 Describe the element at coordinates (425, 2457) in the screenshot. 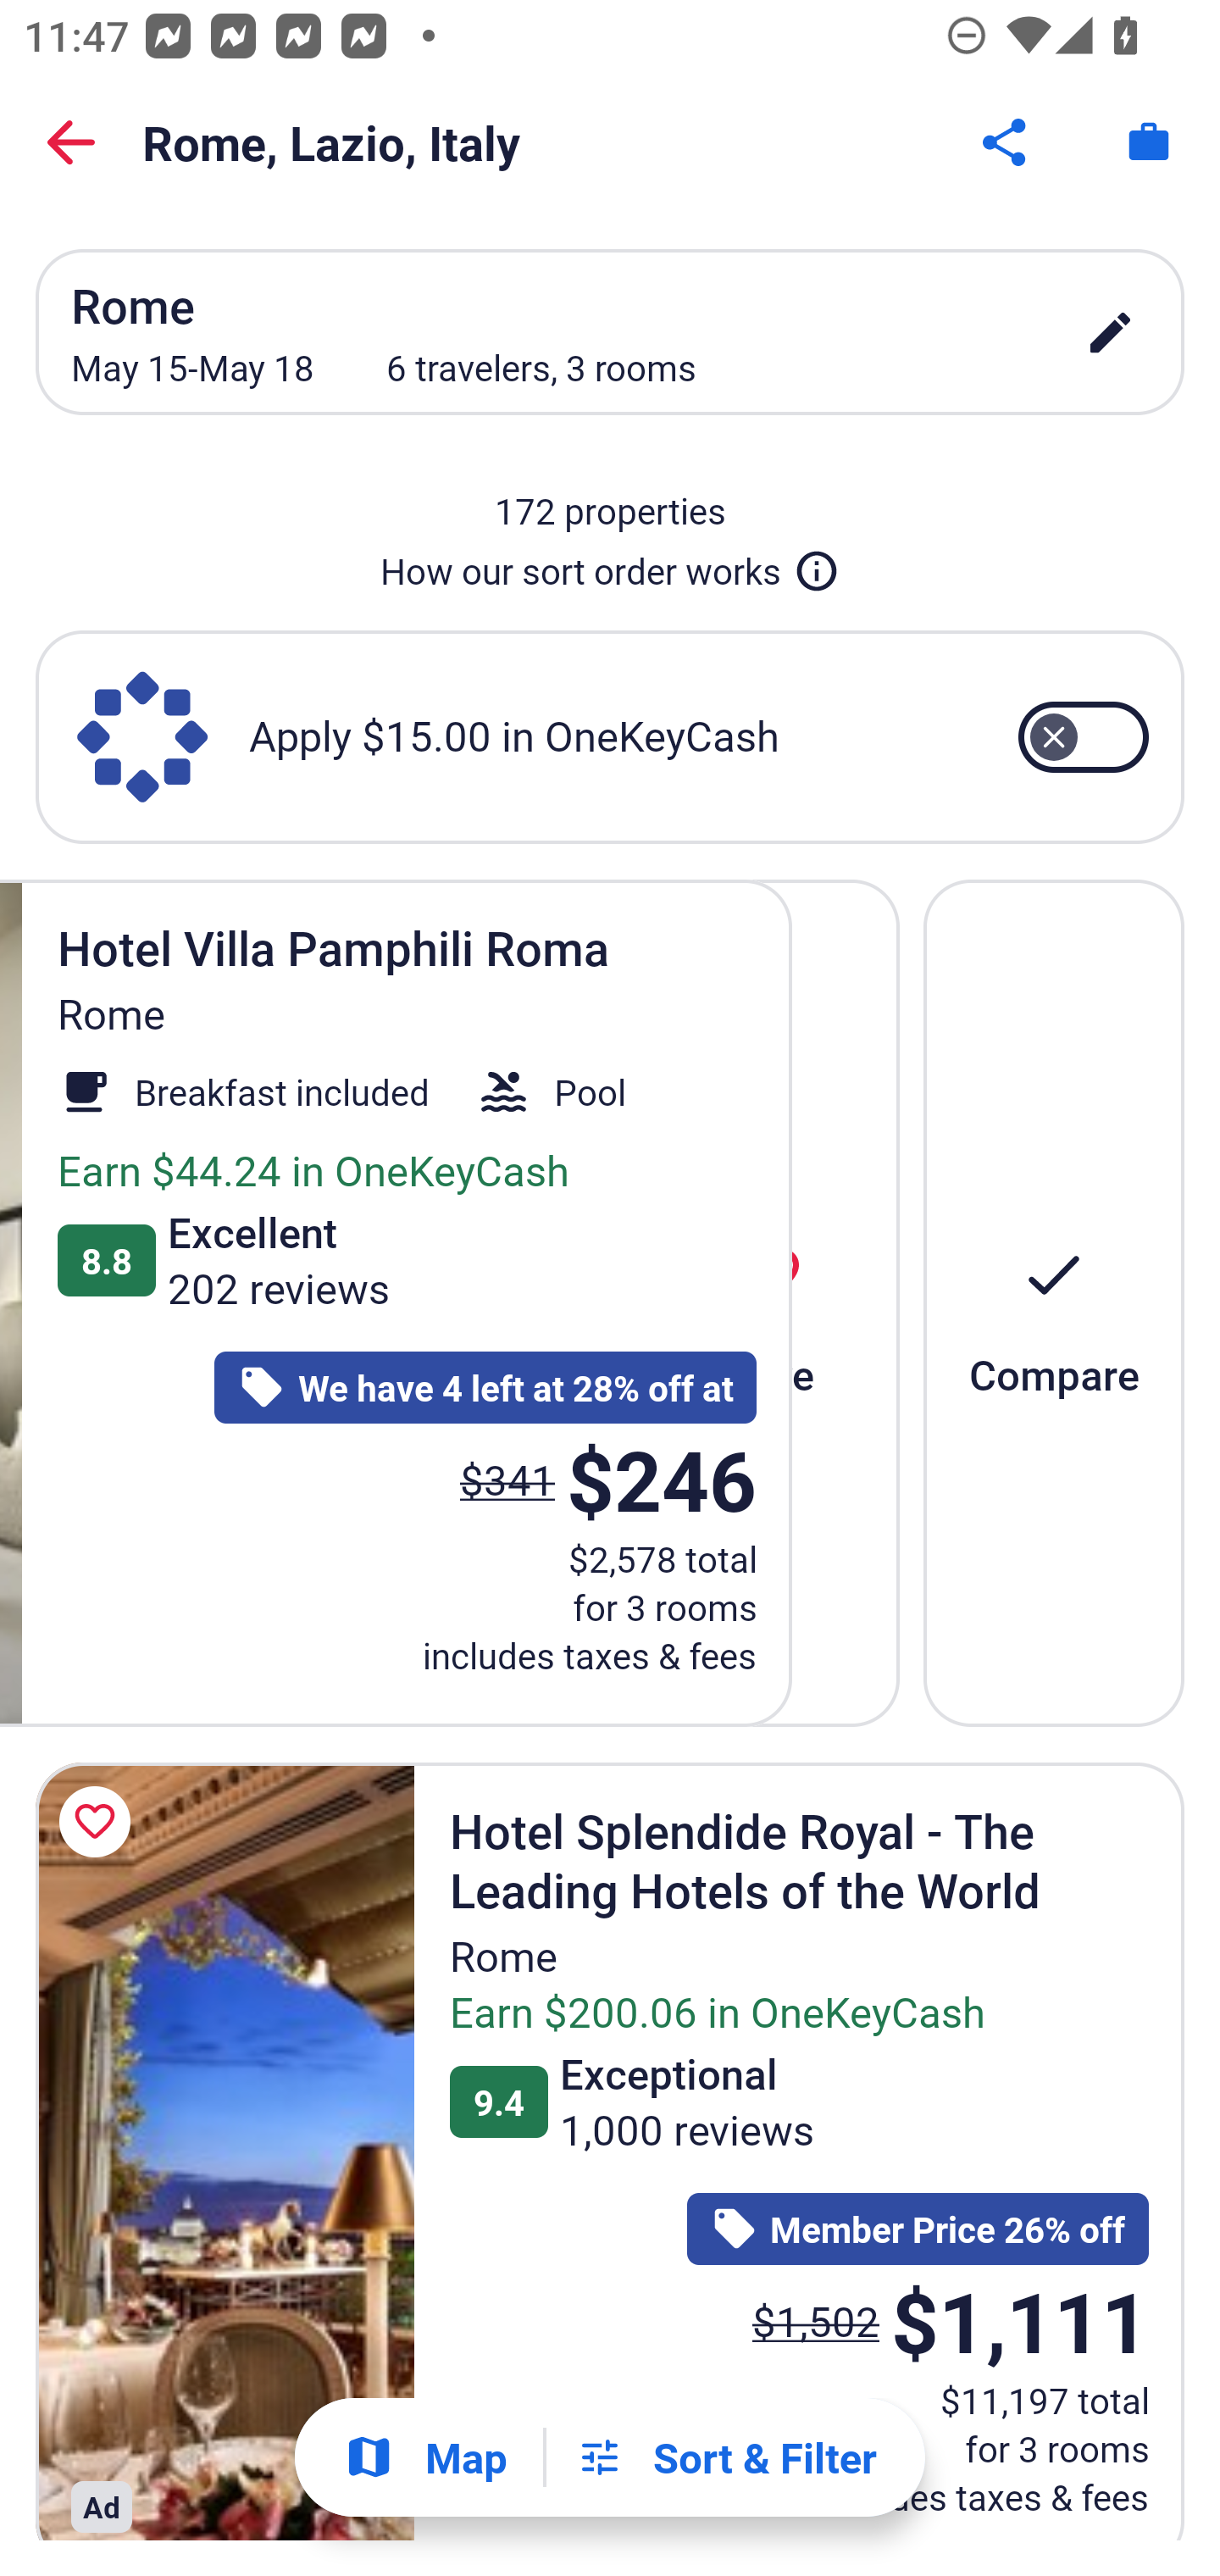

I see `Show map Map Show map Button` at that location.